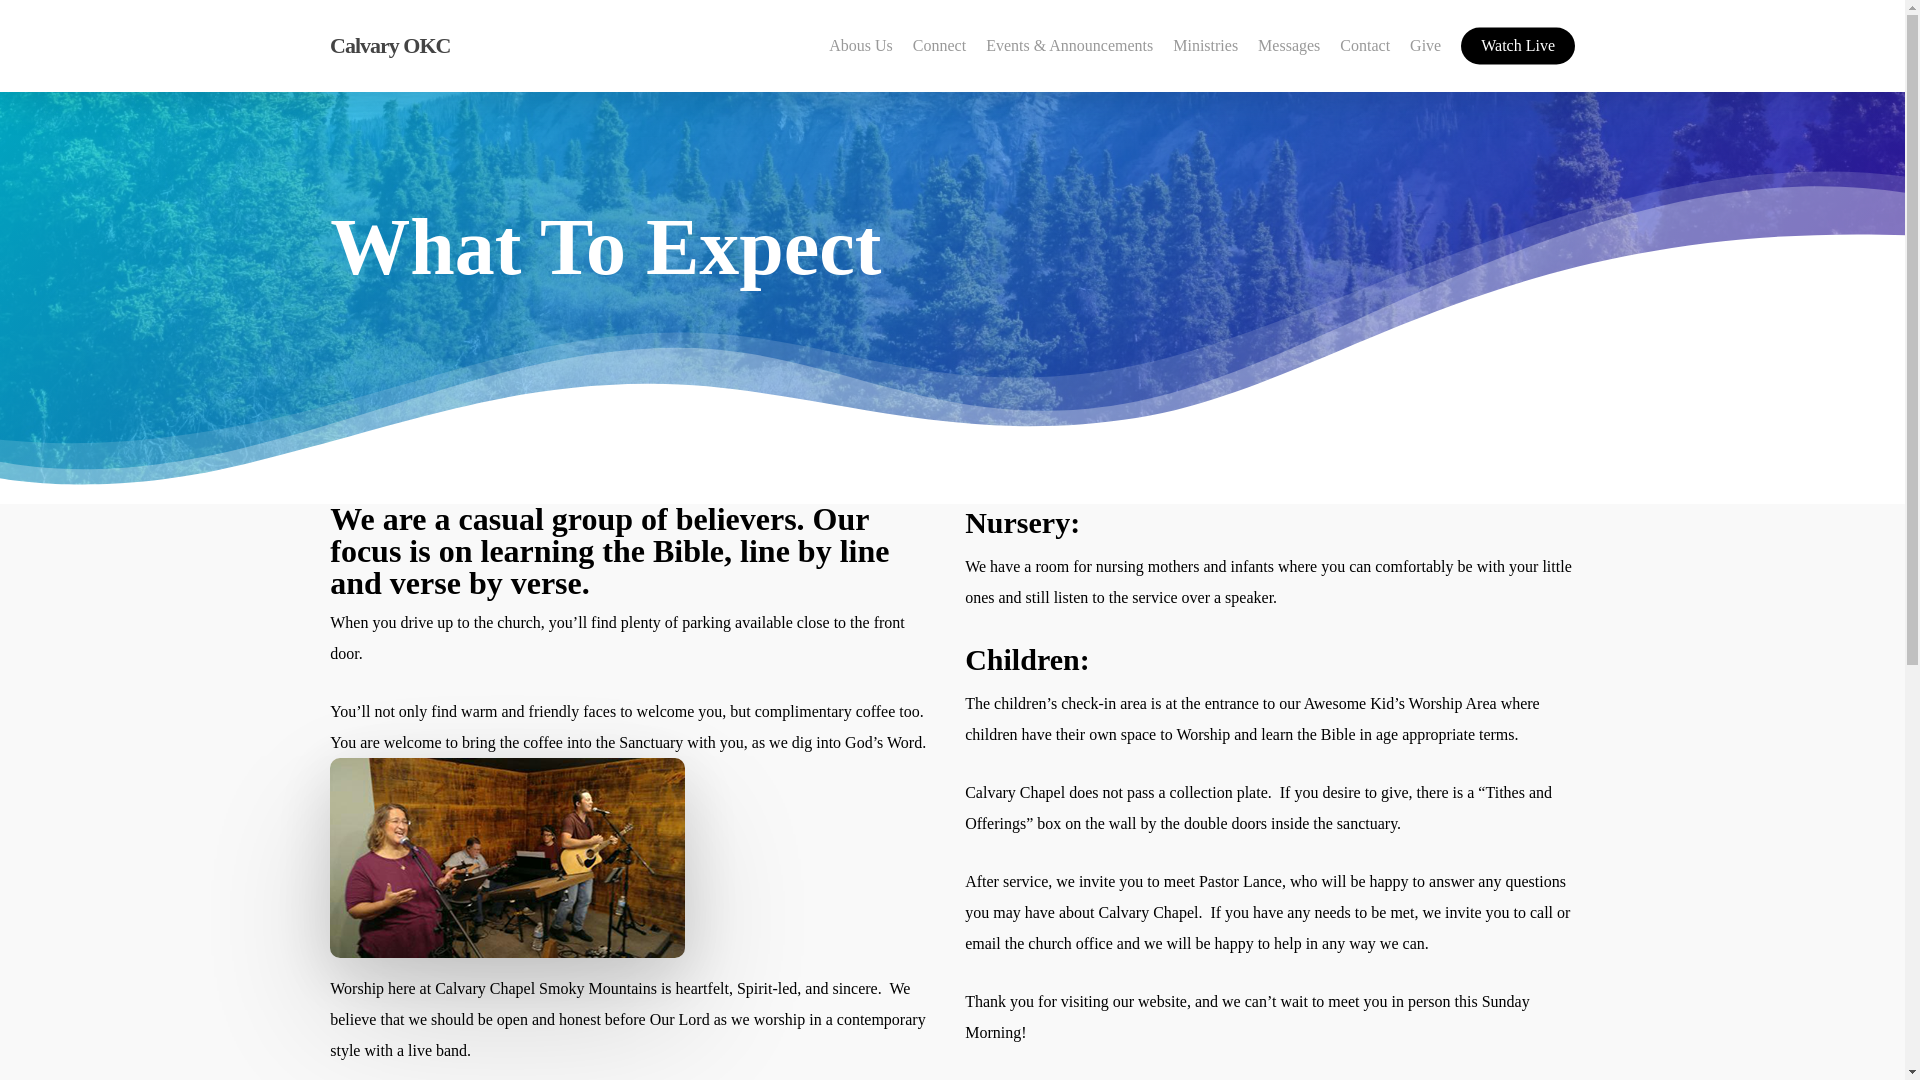 The width and height of the screenshot is (1920, 1080). I want to click on Calvary OKC, so click(390, 46).